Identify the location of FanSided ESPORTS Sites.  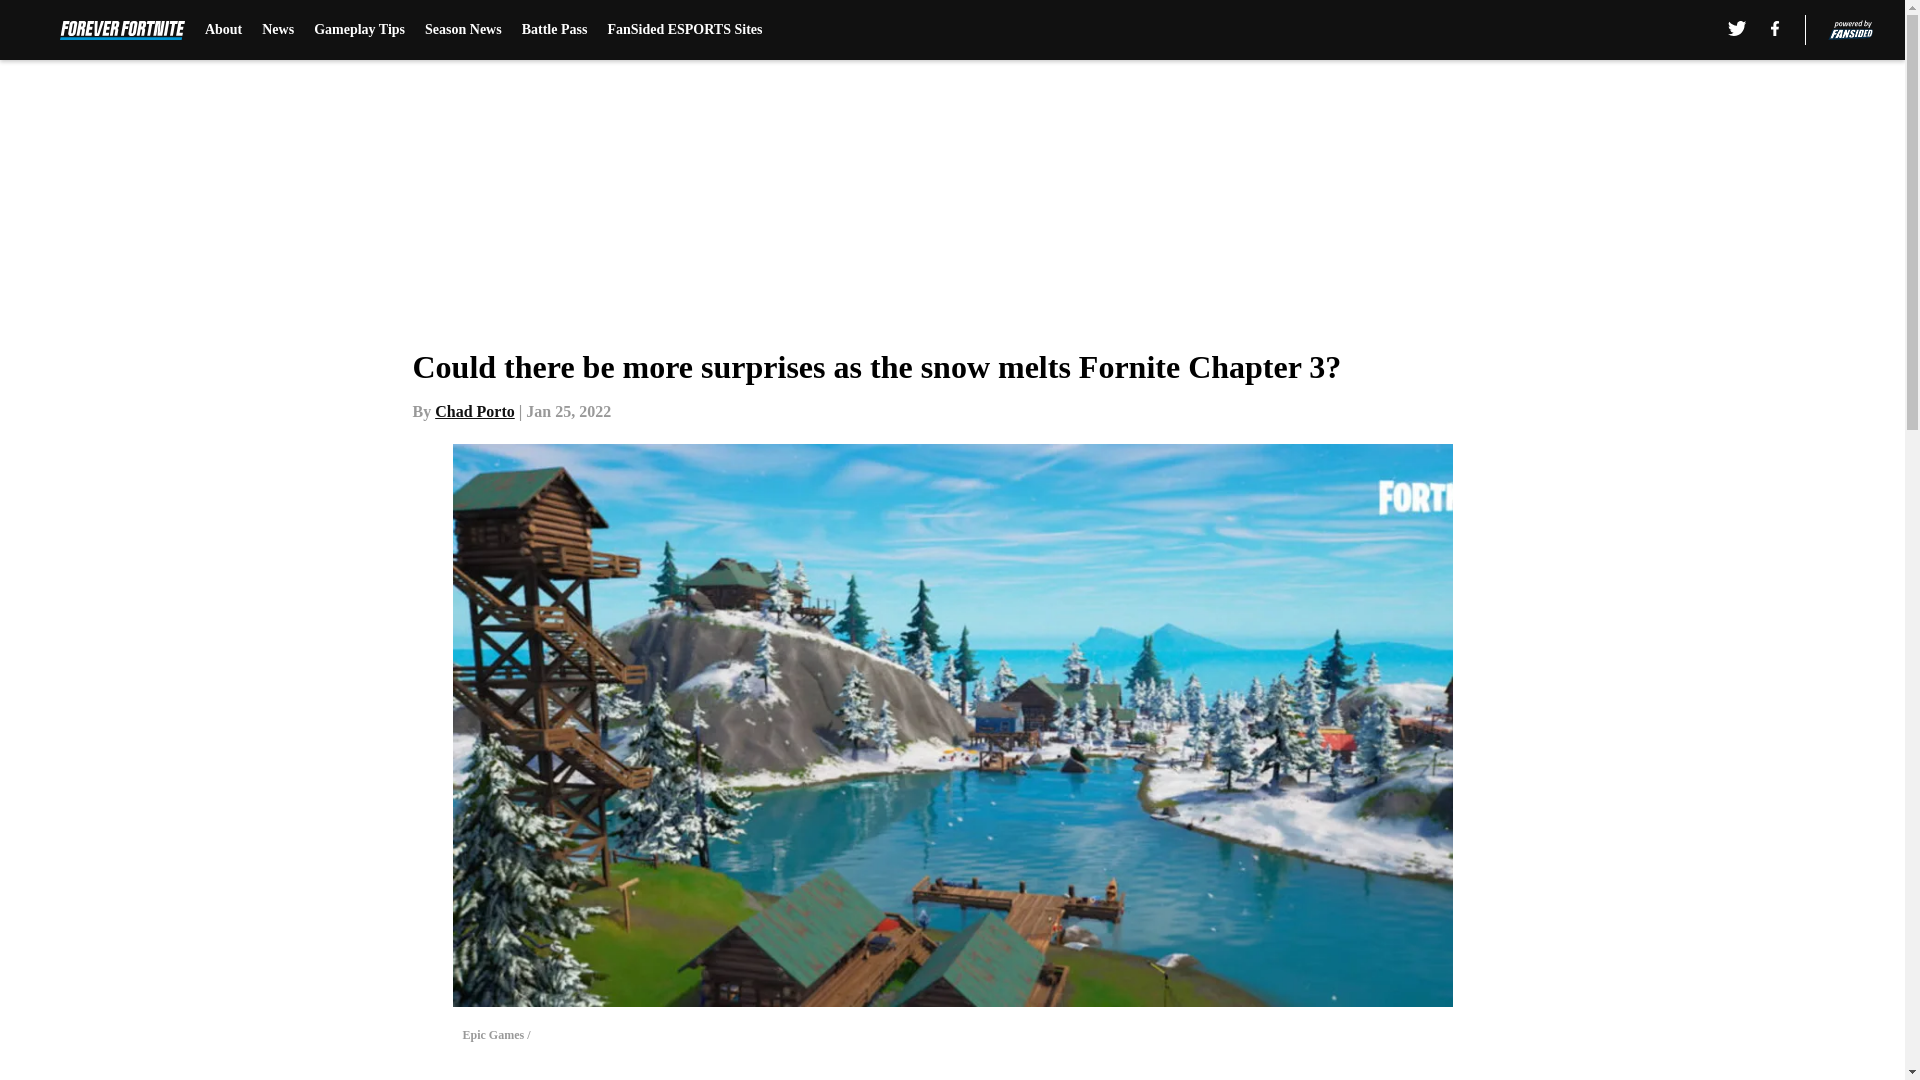
(684, 30).